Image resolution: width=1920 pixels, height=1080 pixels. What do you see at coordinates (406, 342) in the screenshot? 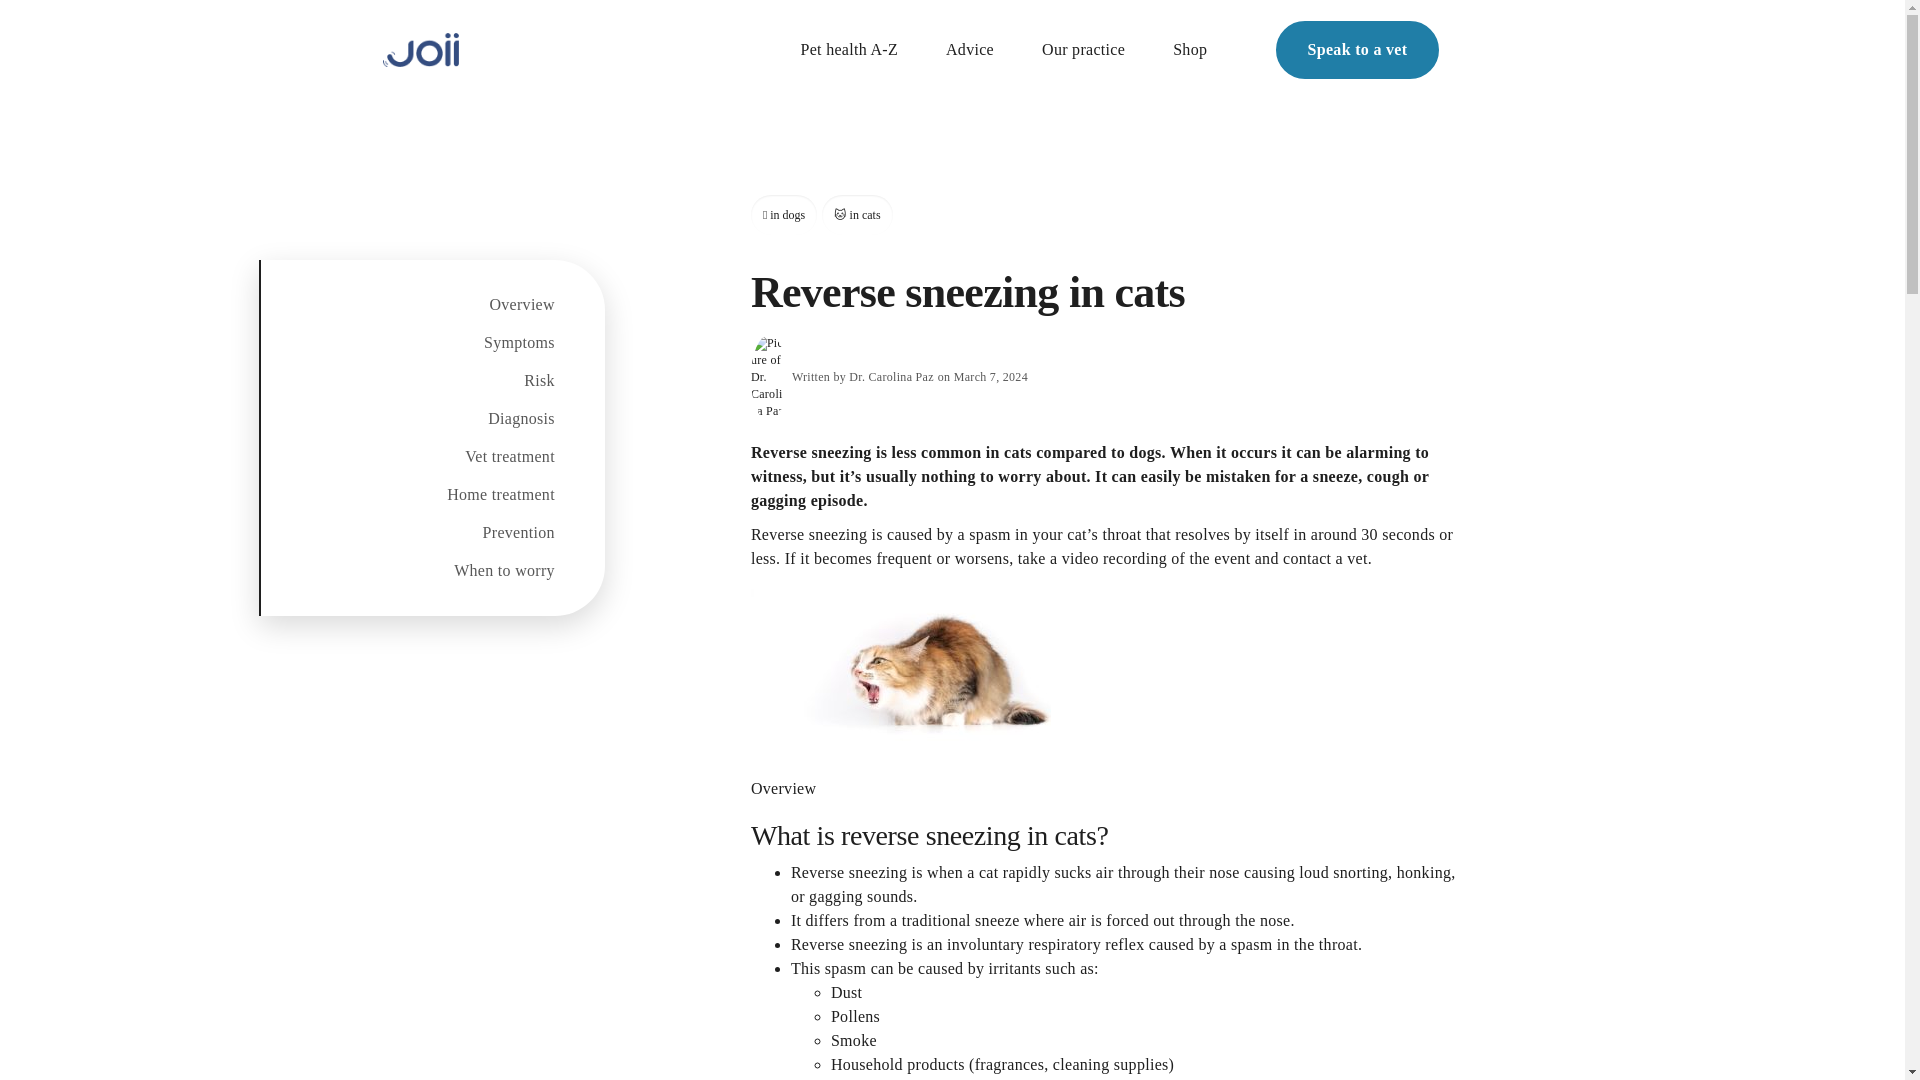
I see `Symptoms` at bounding box center [406, 342].